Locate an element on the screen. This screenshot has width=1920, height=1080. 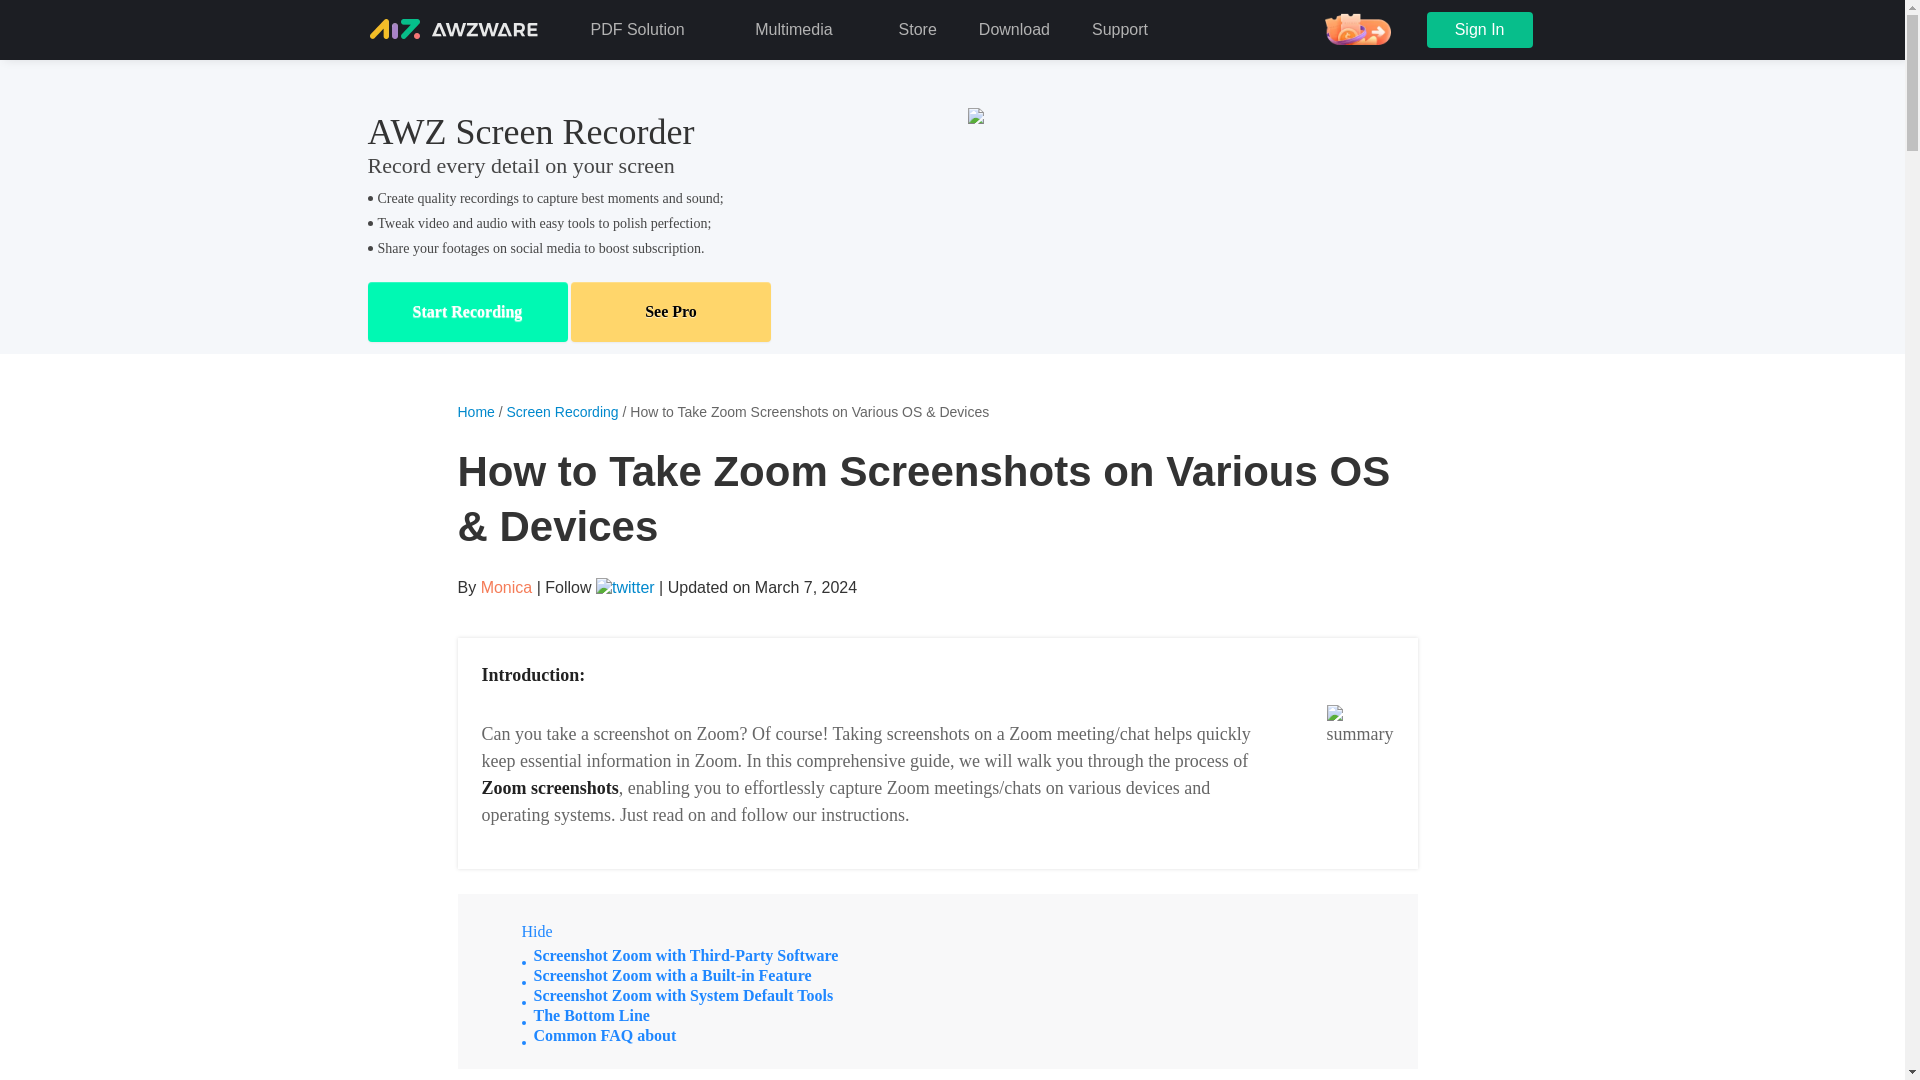
Store is located at coordinates (918, 29).